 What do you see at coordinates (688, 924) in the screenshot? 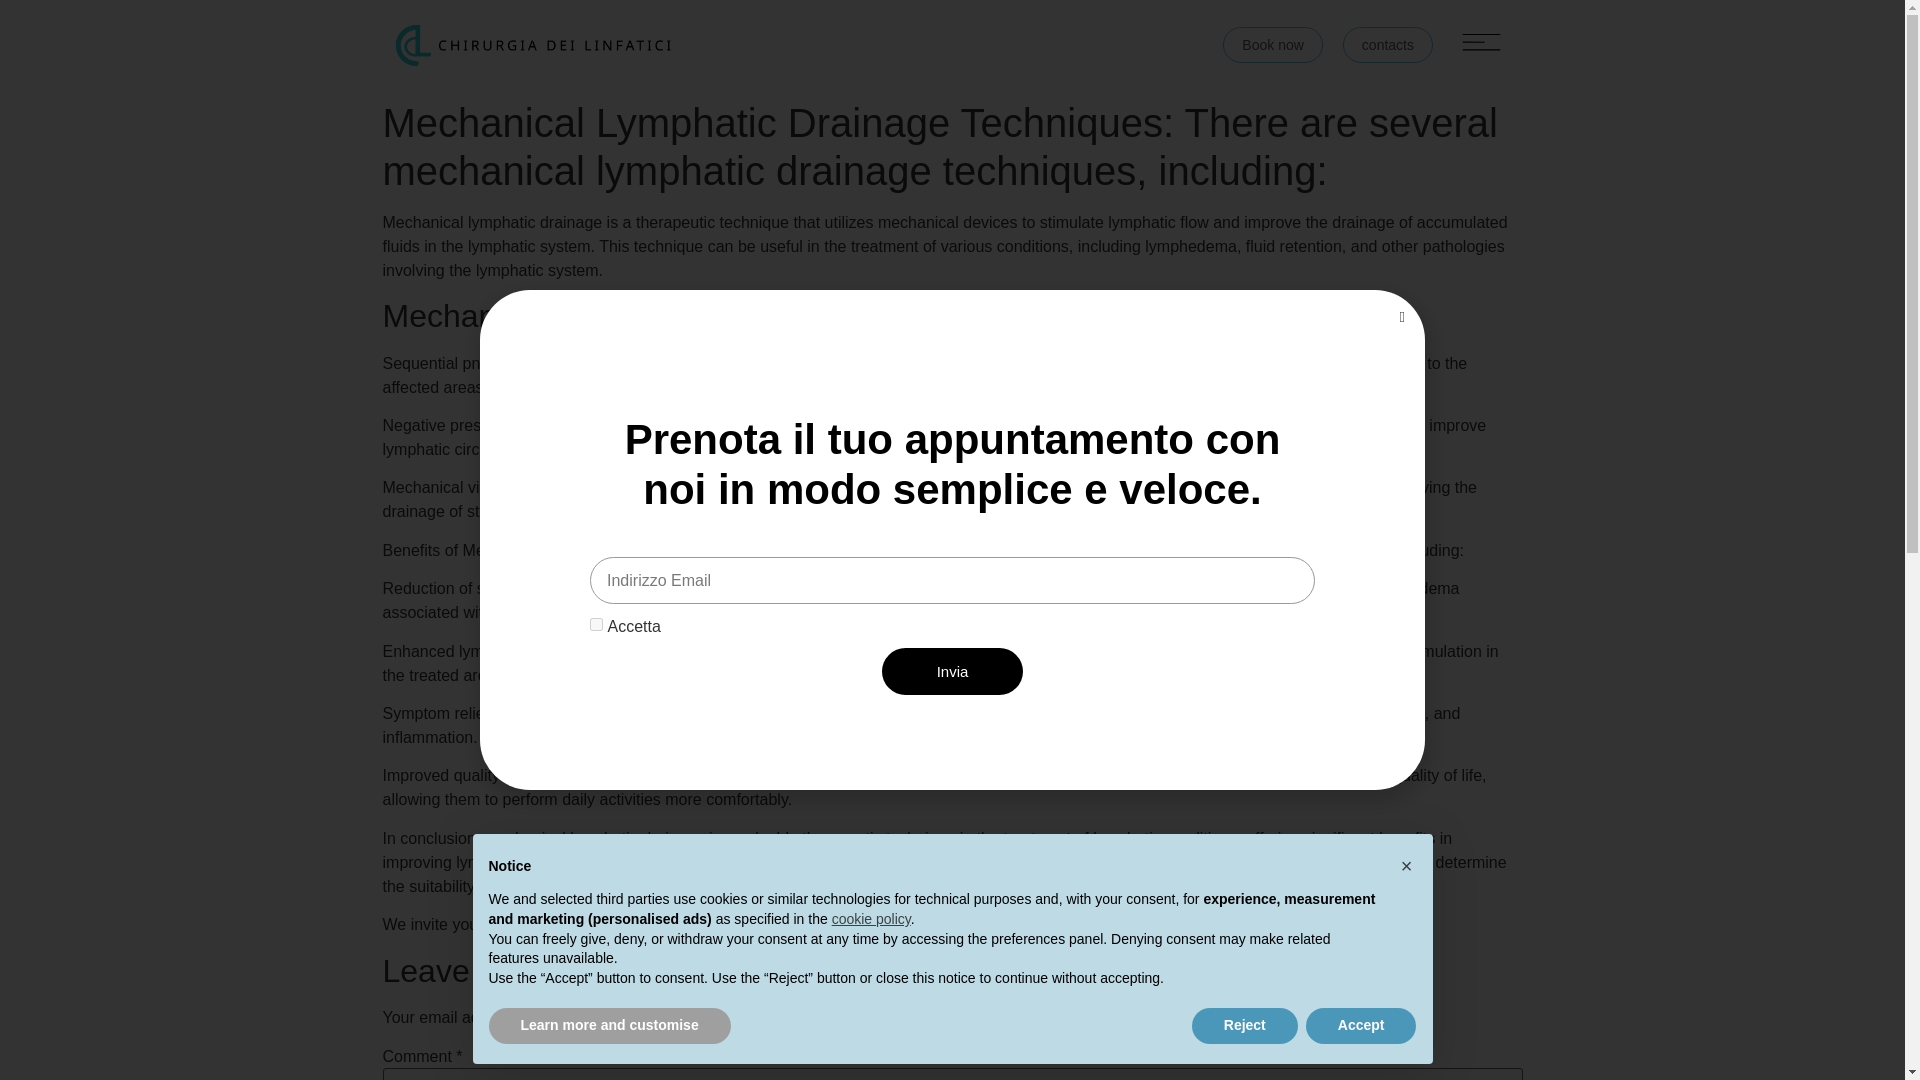
I see `Lymphaticsrgery` at bounding box center [688, 924].